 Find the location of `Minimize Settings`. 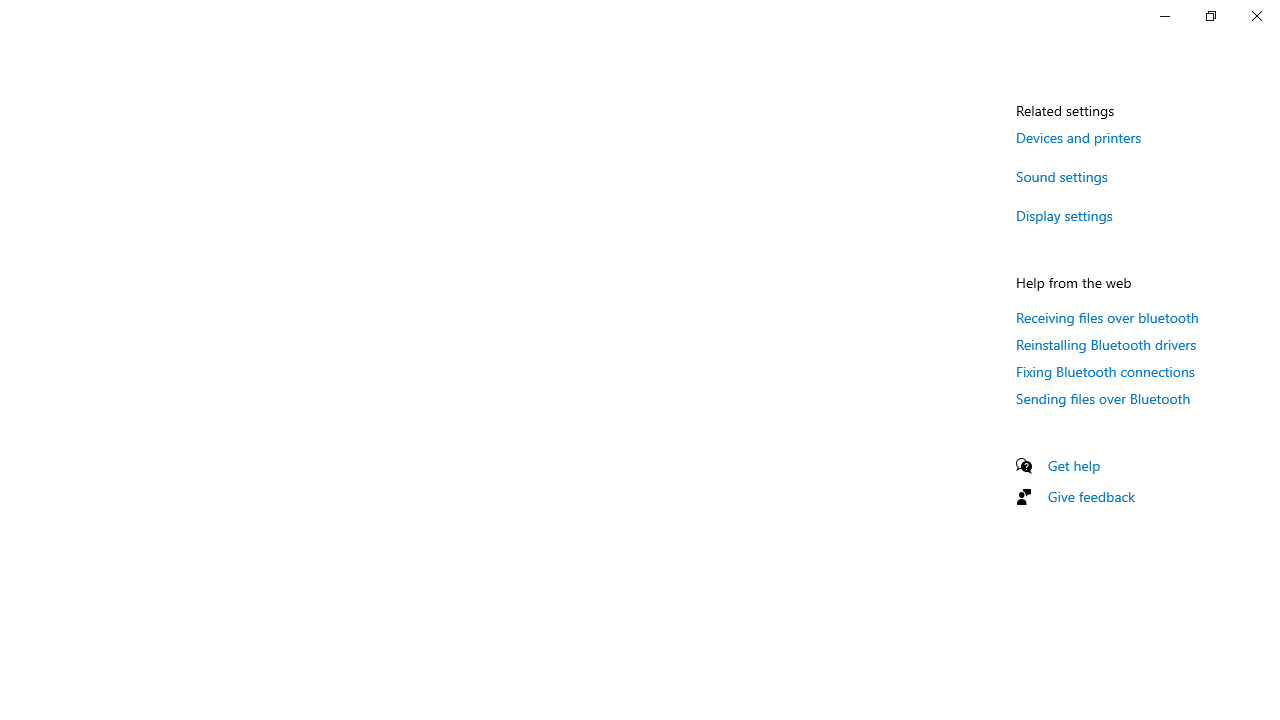

Minimize Settings is located at coordinates (1164, 16).